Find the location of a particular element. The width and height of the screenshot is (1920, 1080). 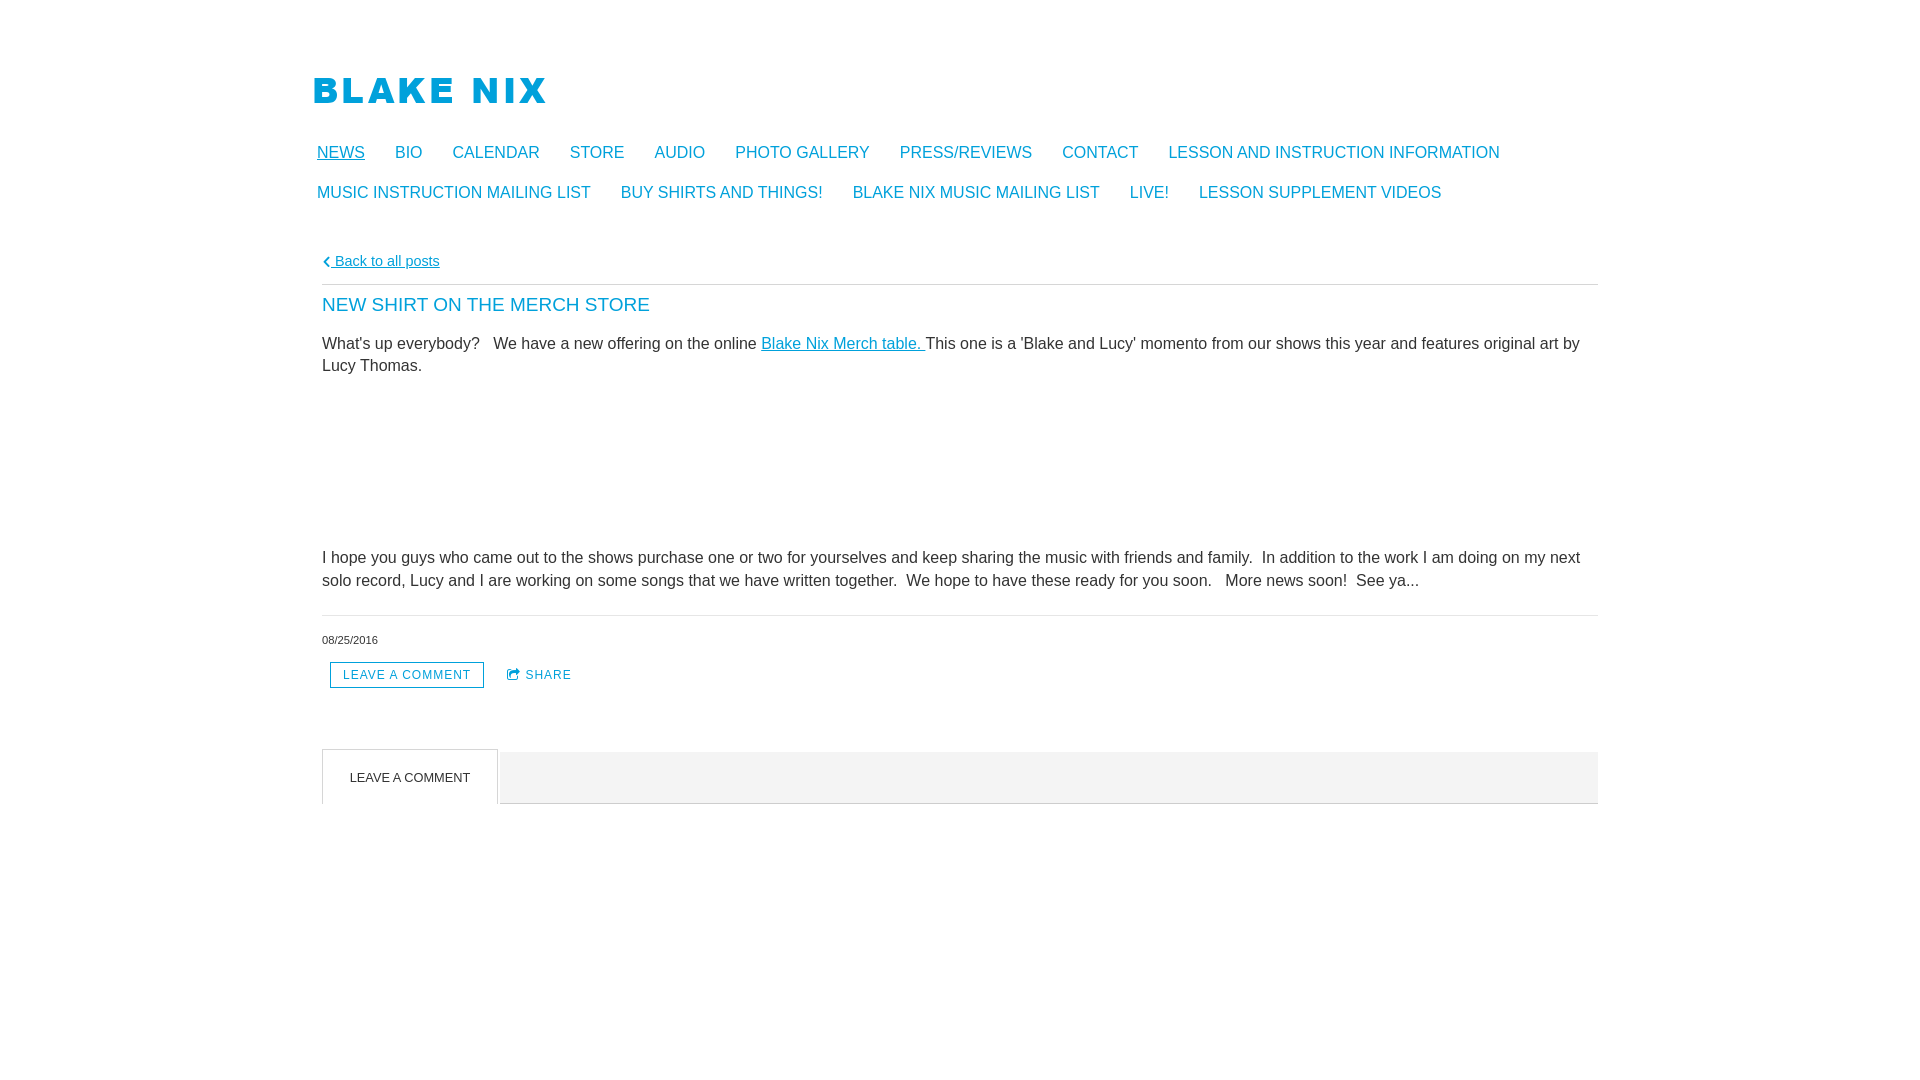

AUDIO is located at coordinates (690, 153).